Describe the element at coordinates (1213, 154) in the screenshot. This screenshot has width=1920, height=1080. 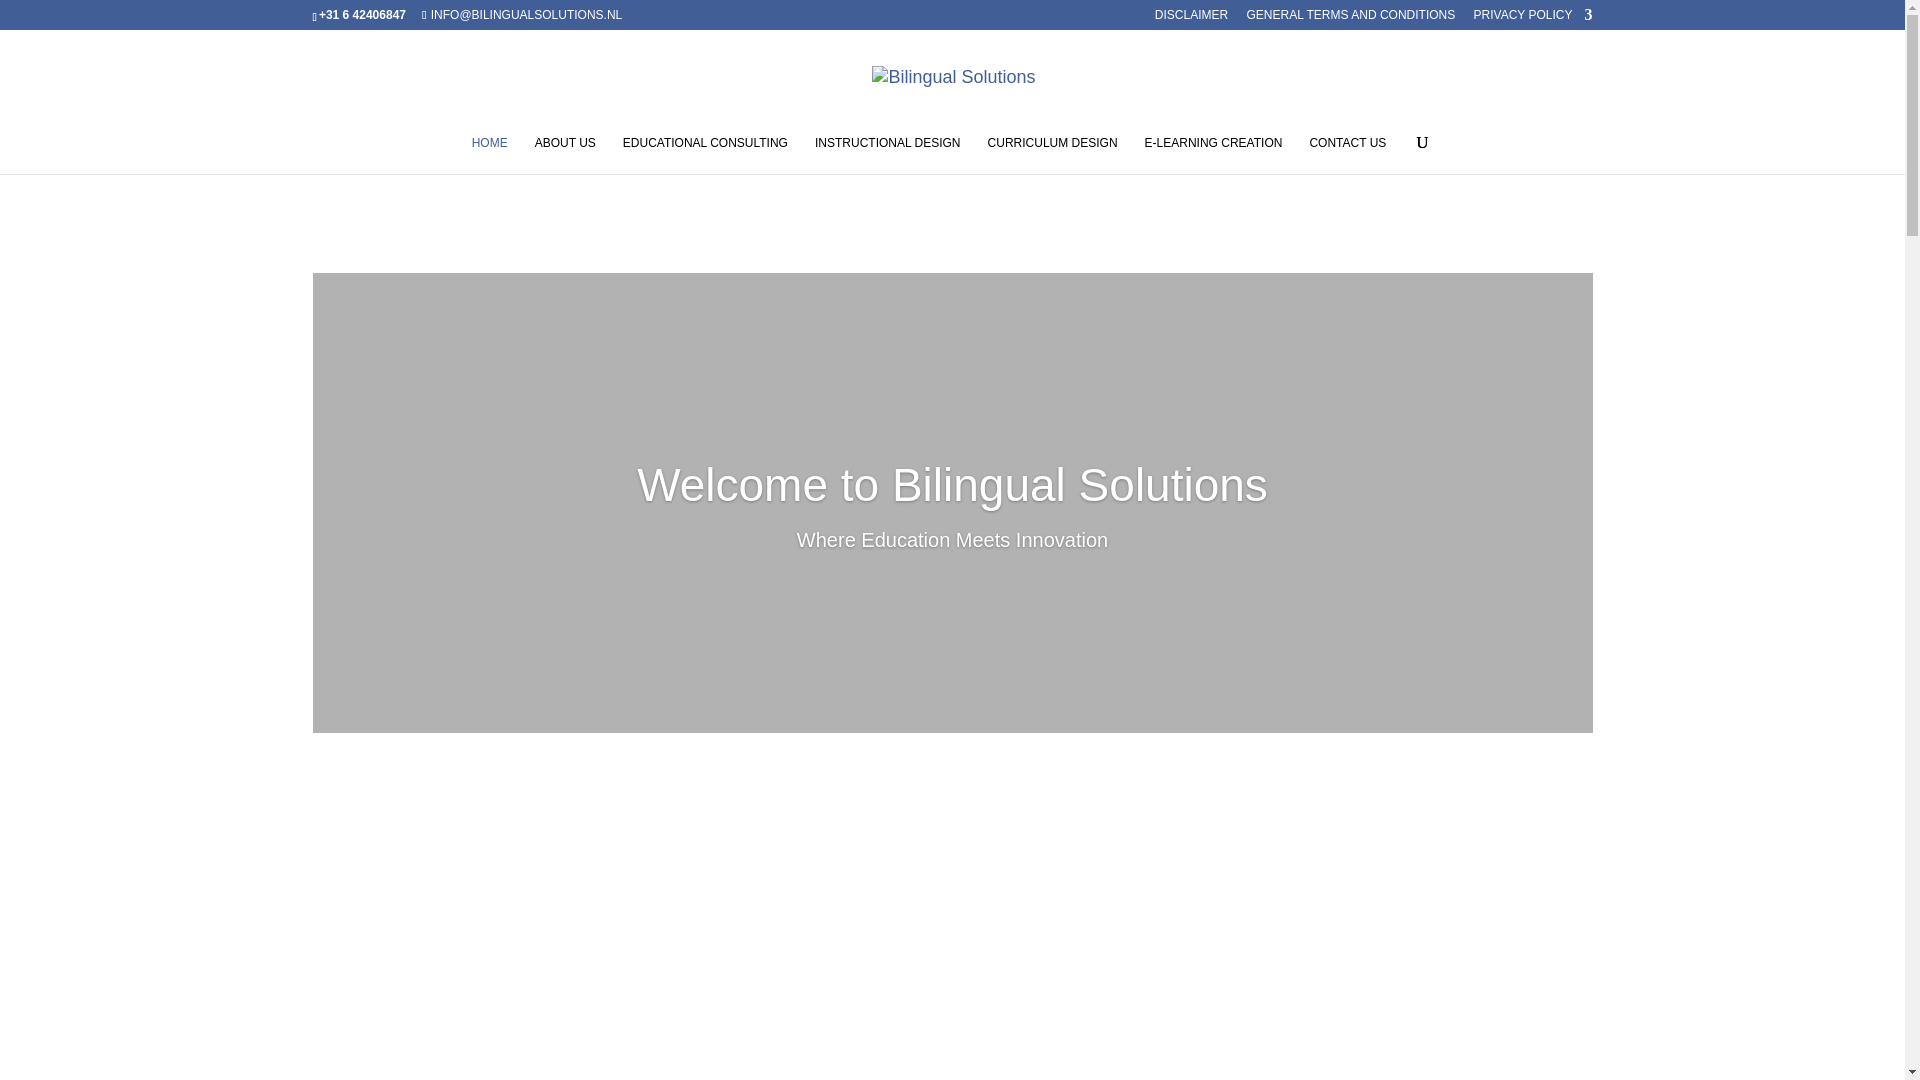
I see `E-LEARNING CREATION` at that location.